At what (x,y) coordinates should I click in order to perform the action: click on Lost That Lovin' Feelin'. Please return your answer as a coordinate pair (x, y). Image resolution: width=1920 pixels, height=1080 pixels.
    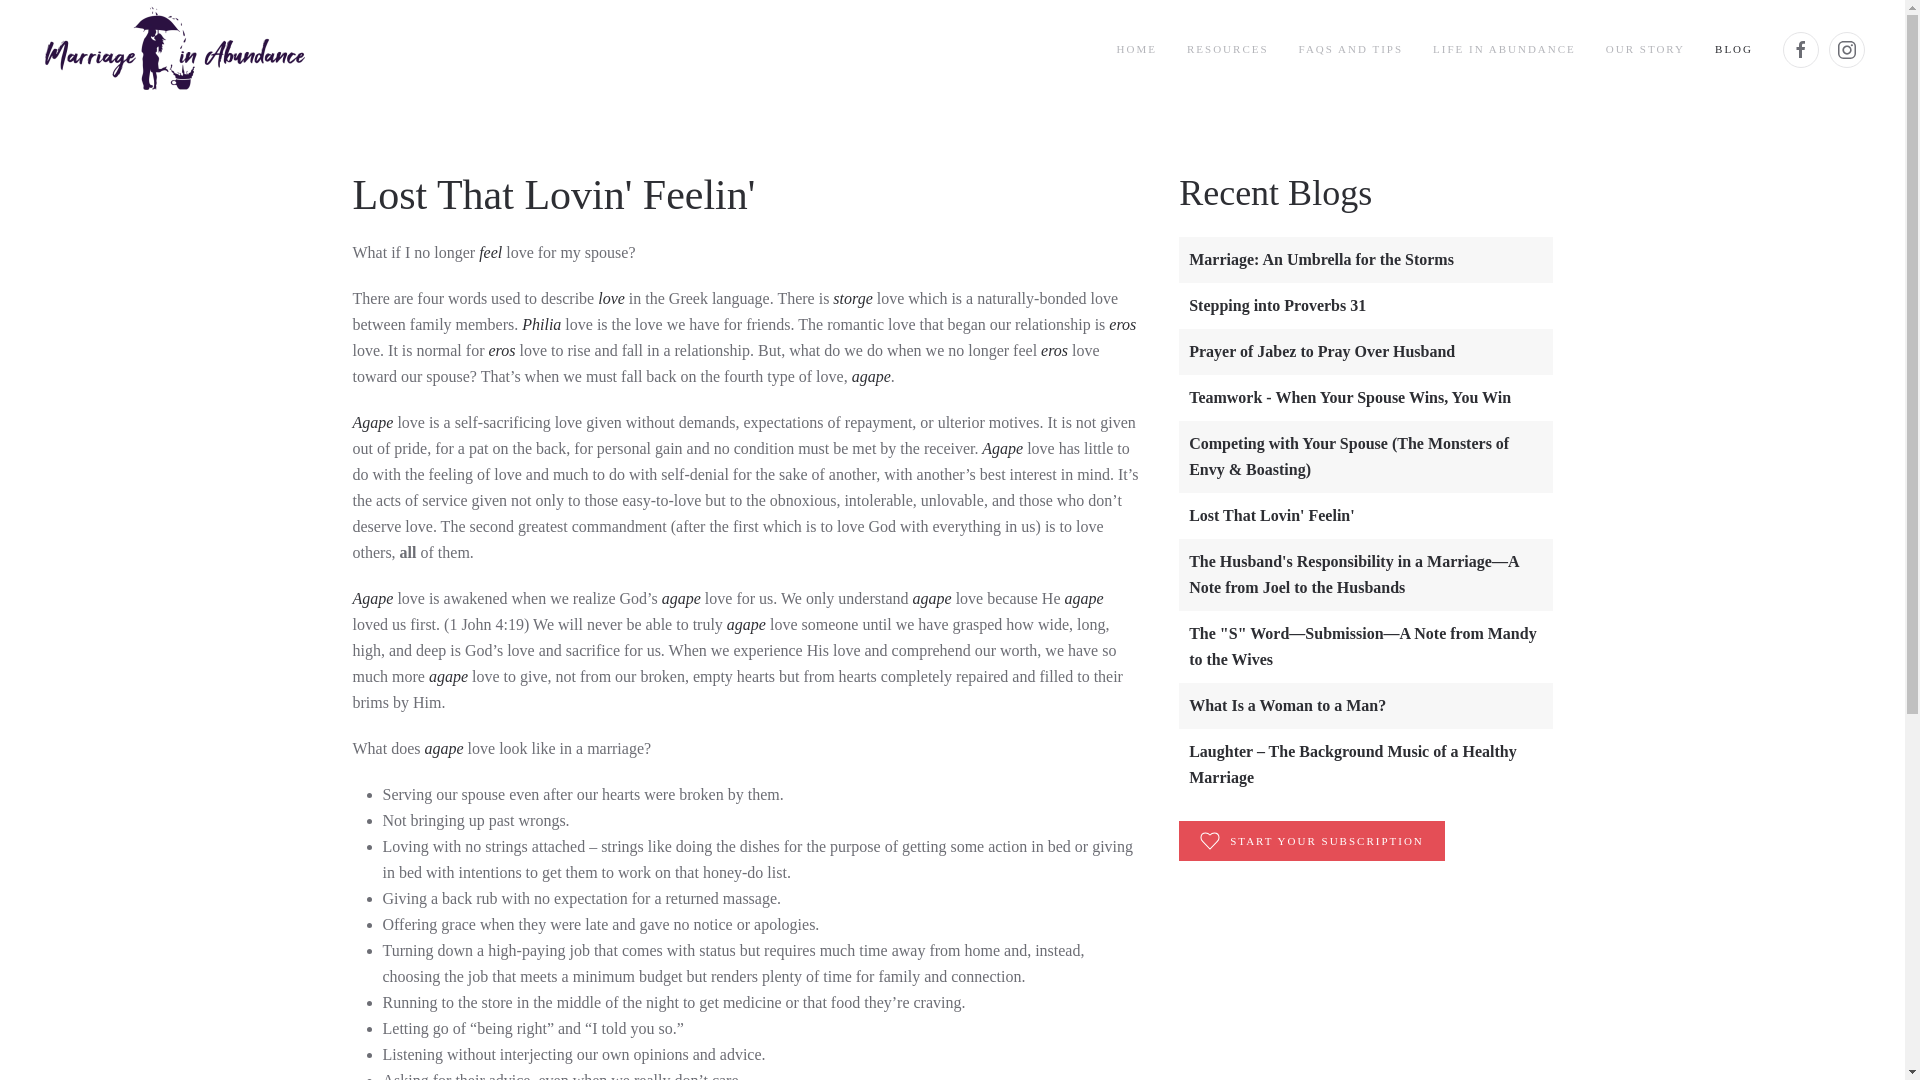
    Looking at the image, I should click on (1272, 514).